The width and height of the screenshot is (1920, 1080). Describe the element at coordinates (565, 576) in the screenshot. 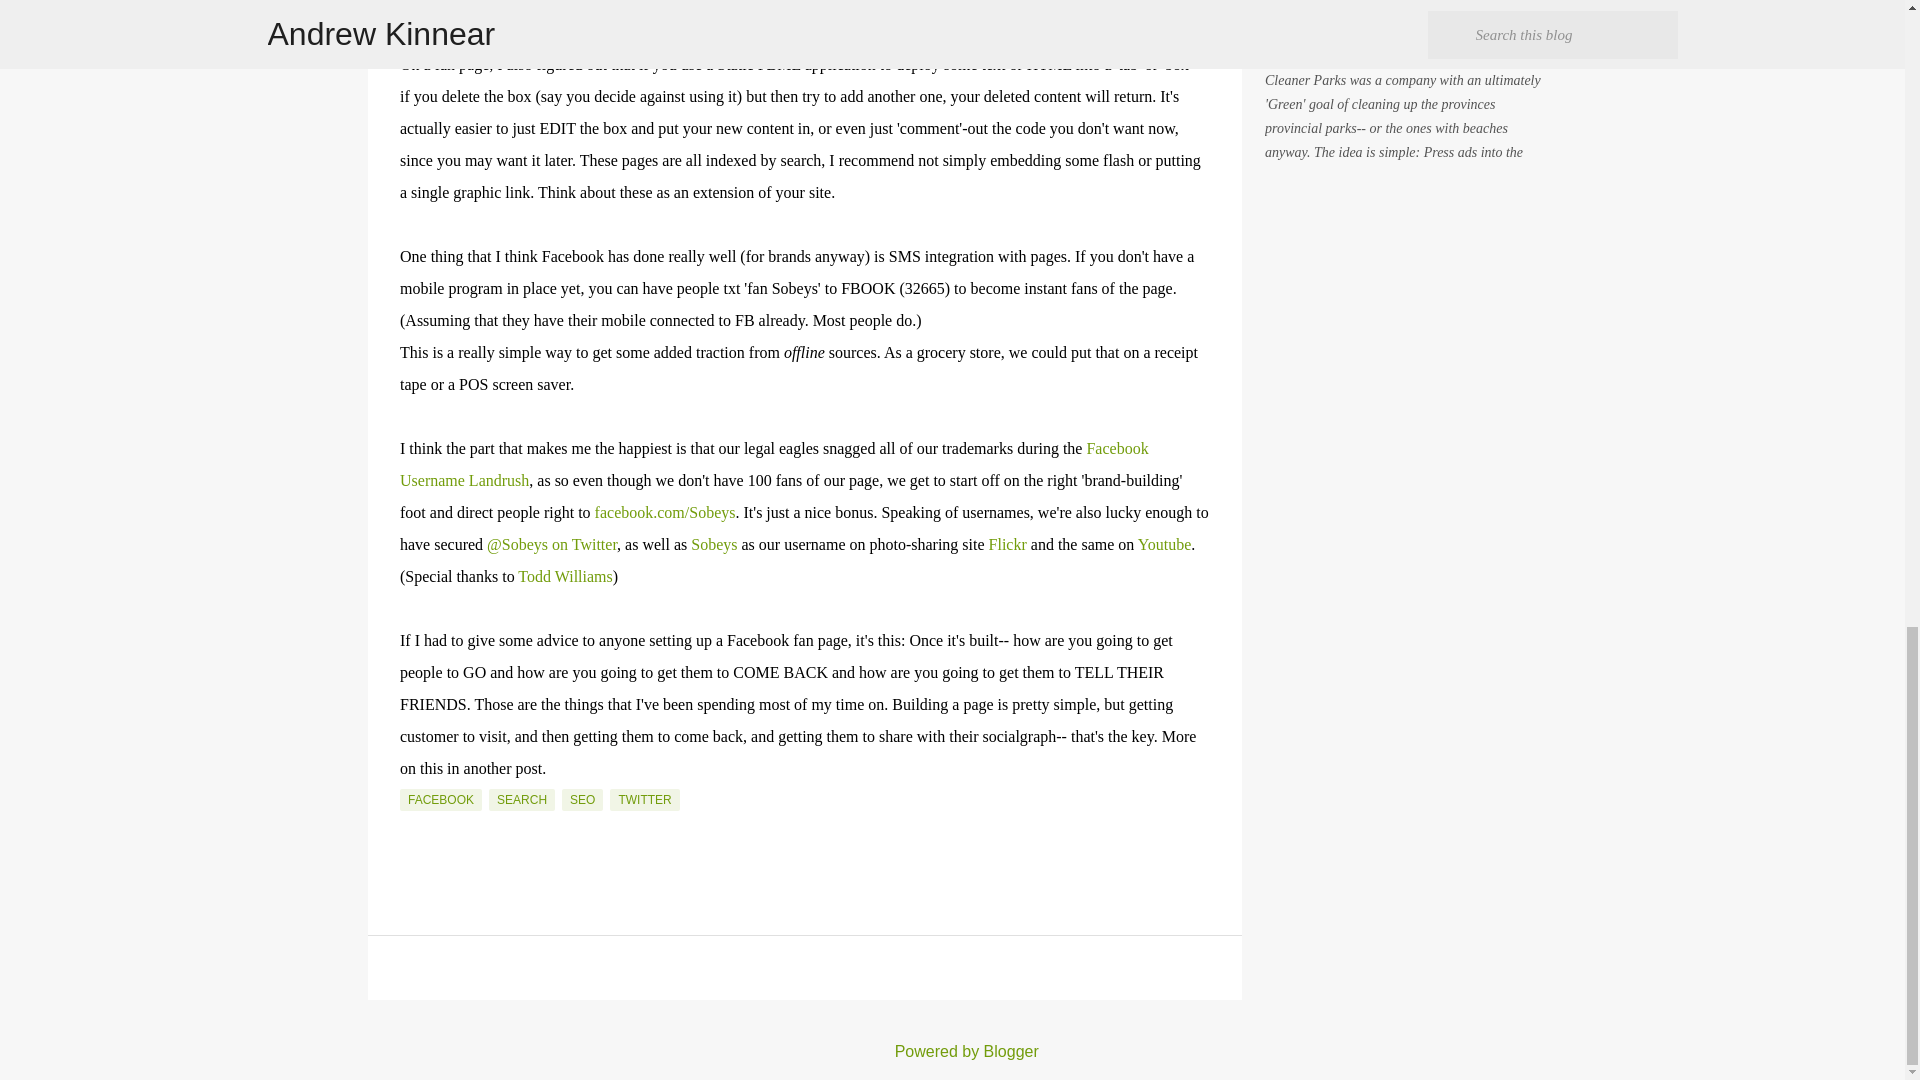

I see `Todd Williams` at that location.